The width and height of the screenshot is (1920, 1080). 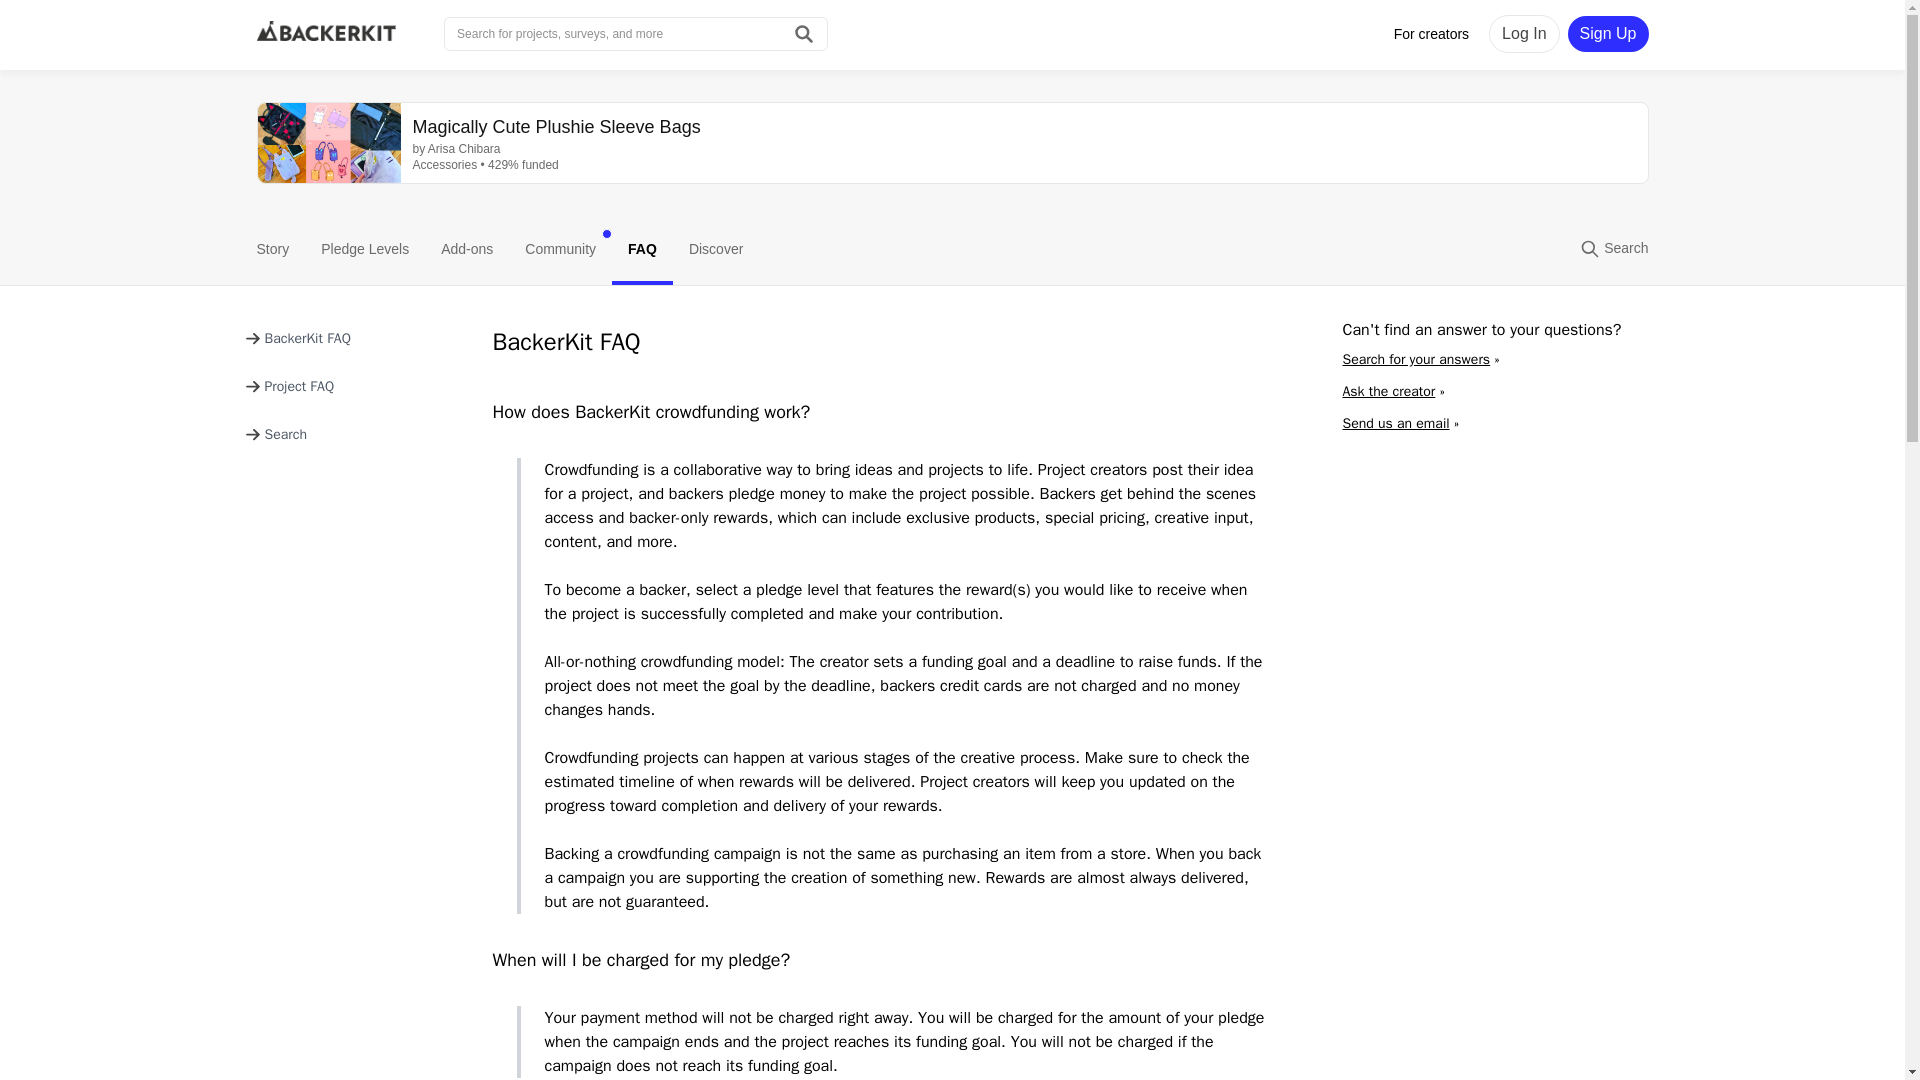 What do you see at coordinates (1416, 360) in the screenshot?
I see `Search for your answers` at bounding box center [1416, 360].